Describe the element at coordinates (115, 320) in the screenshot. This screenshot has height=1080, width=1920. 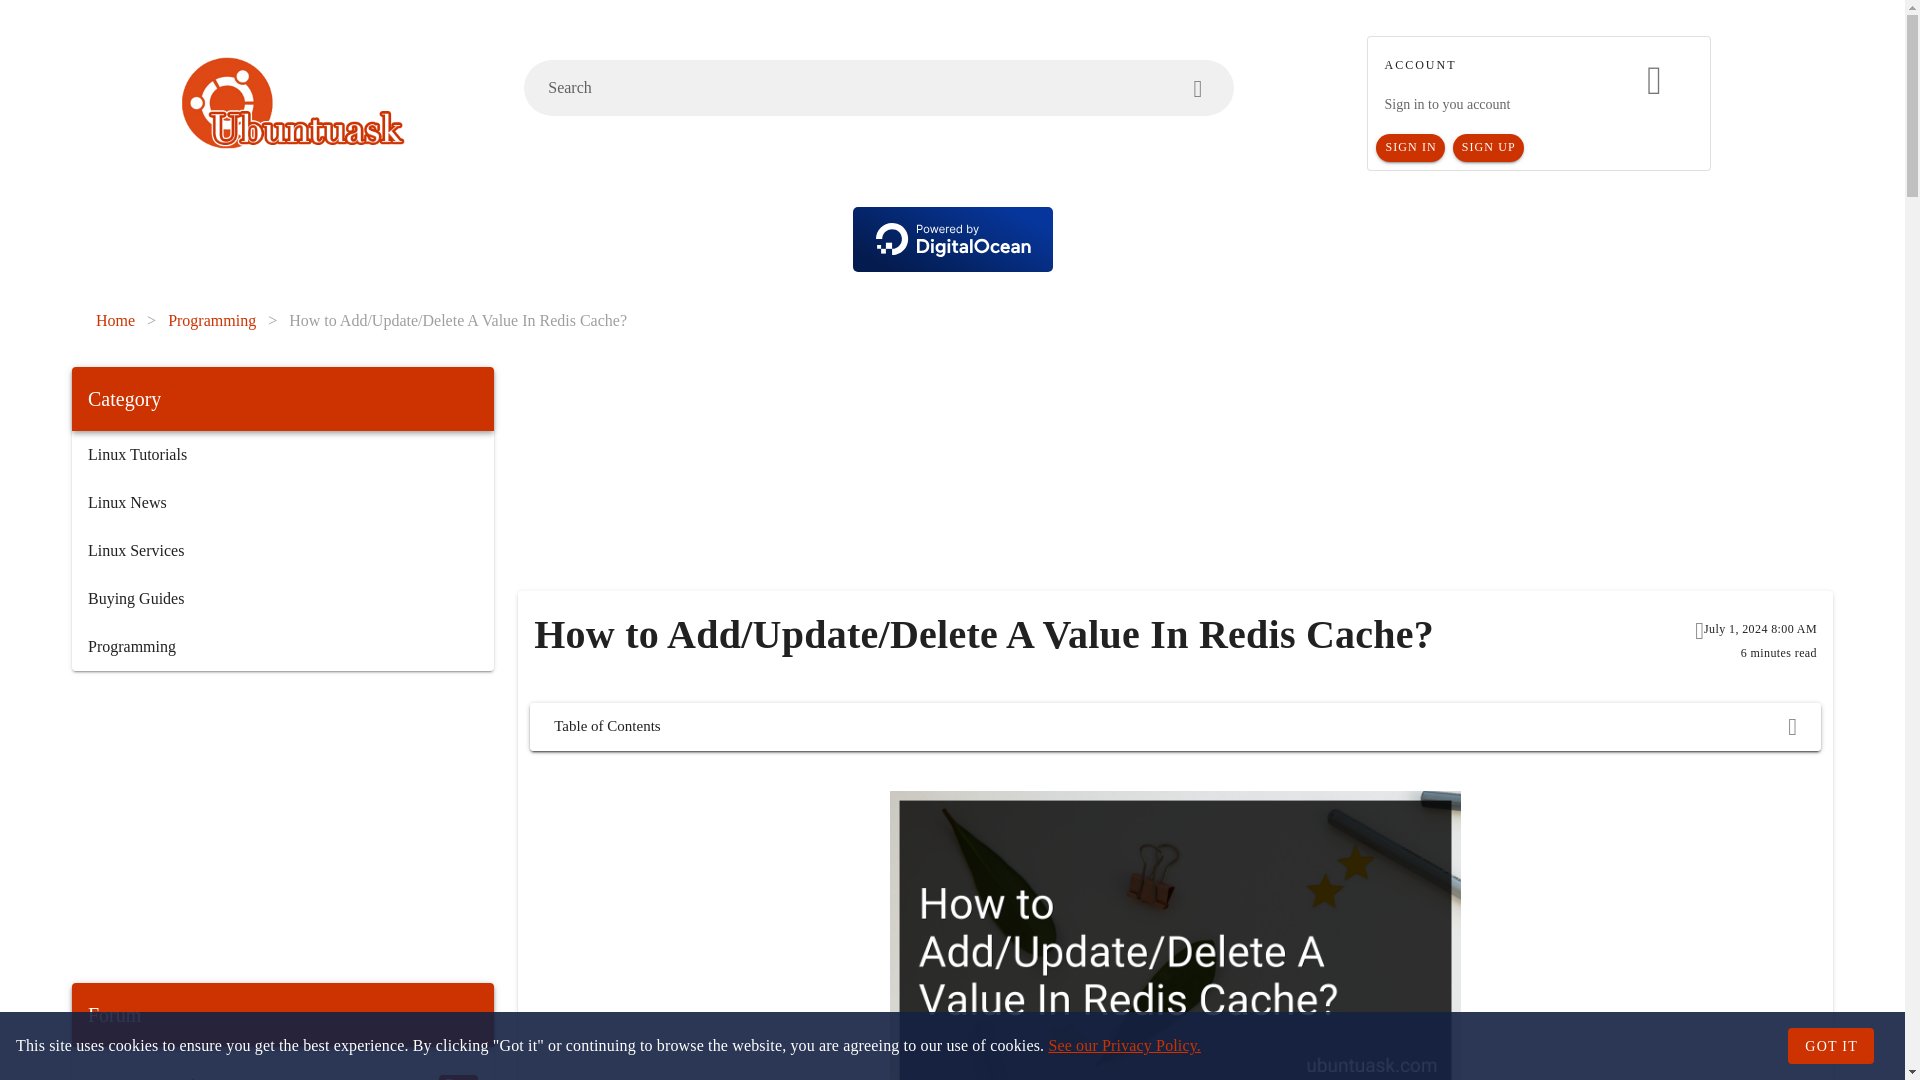
I see `Home` at that location.